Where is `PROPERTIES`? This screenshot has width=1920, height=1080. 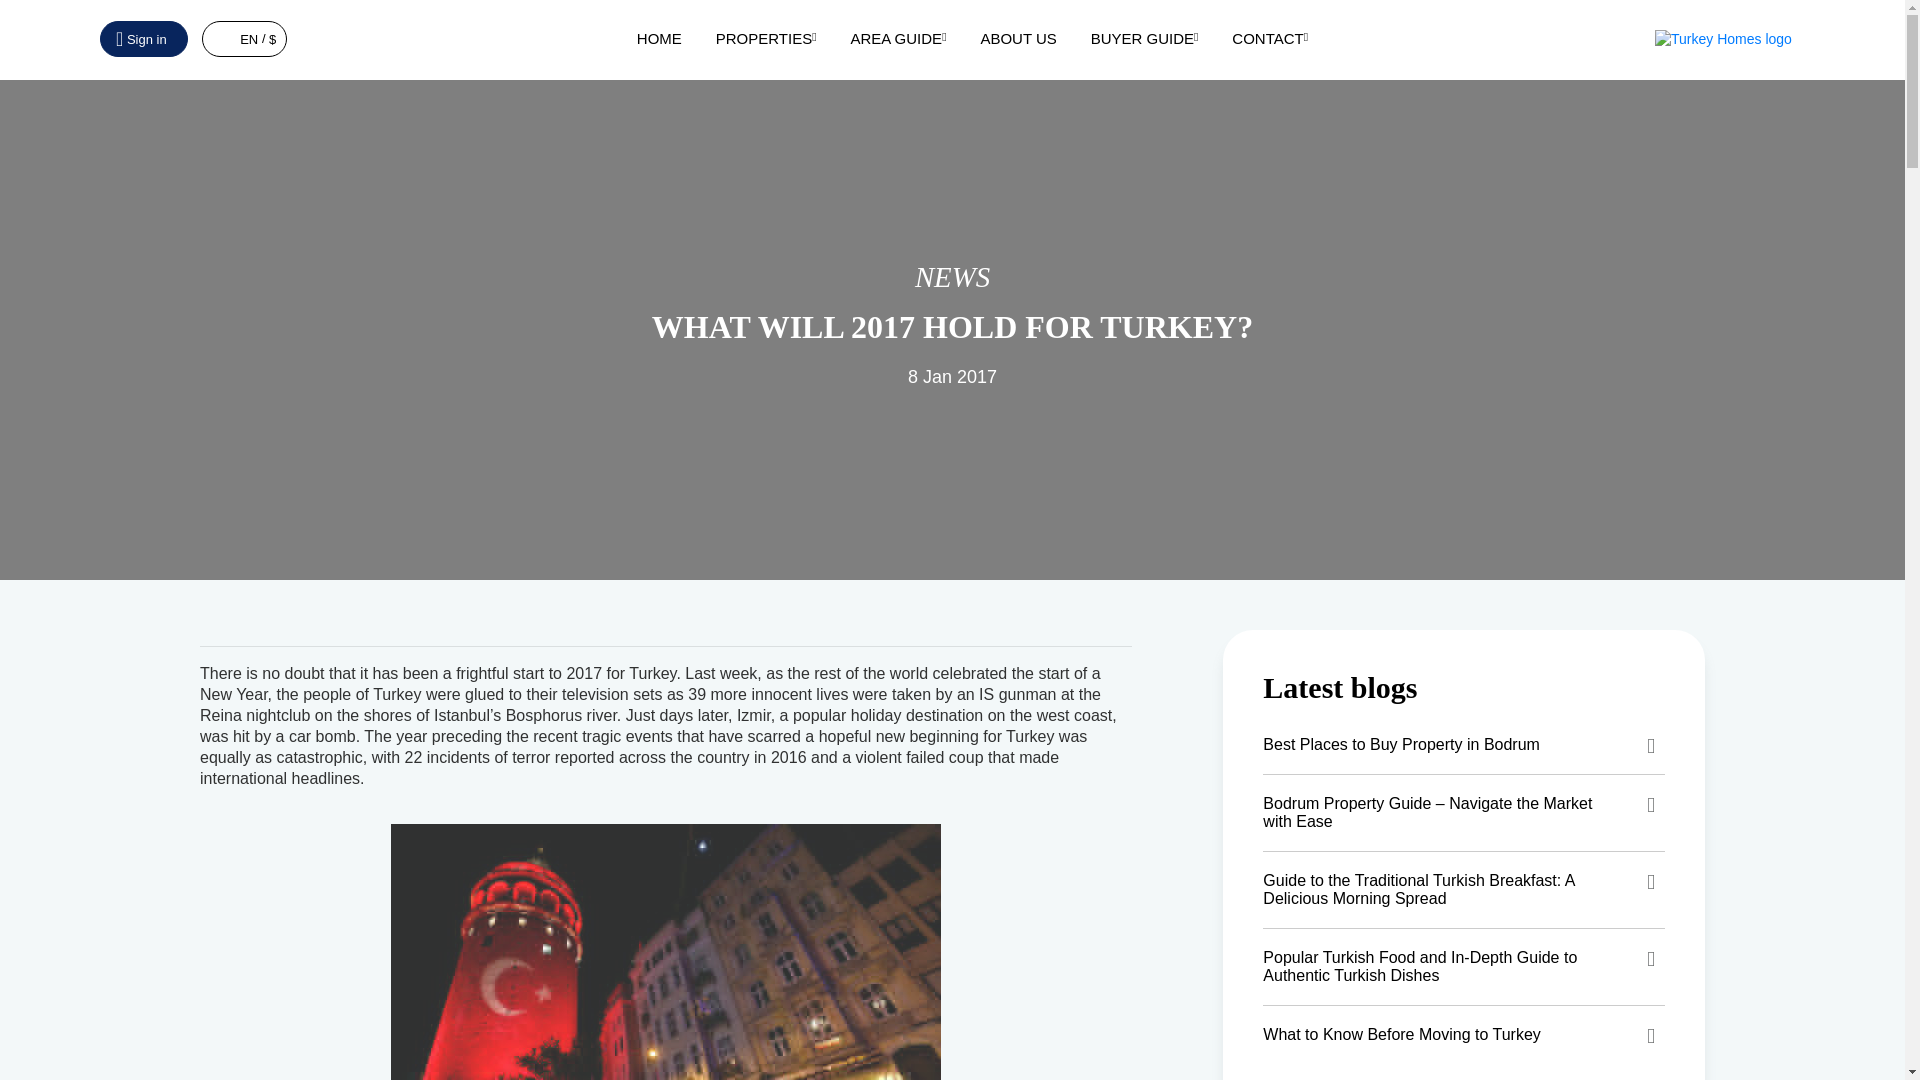 PROPERTIES is located at coordinates (766, 38).